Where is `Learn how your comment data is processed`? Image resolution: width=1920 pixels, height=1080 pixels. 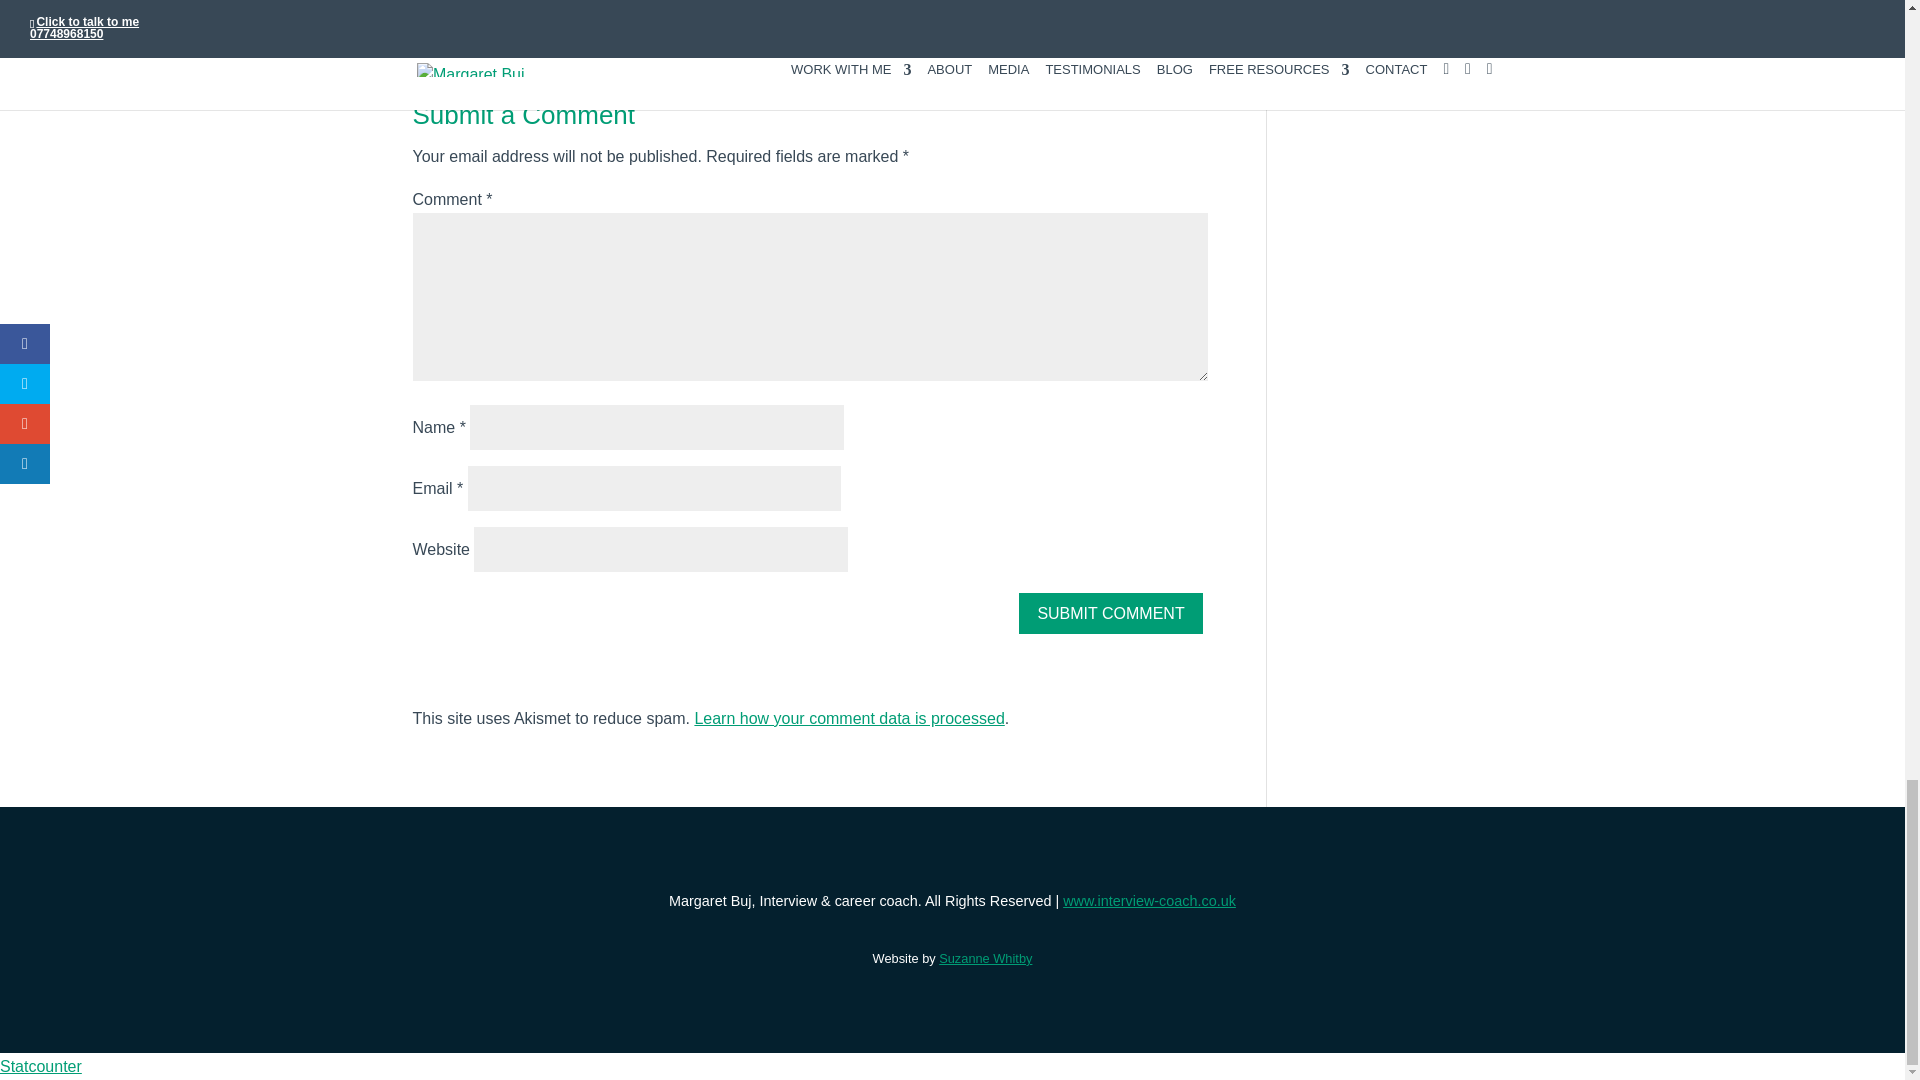
Learn how your comment data is processed is located at coordinates (848, 718).